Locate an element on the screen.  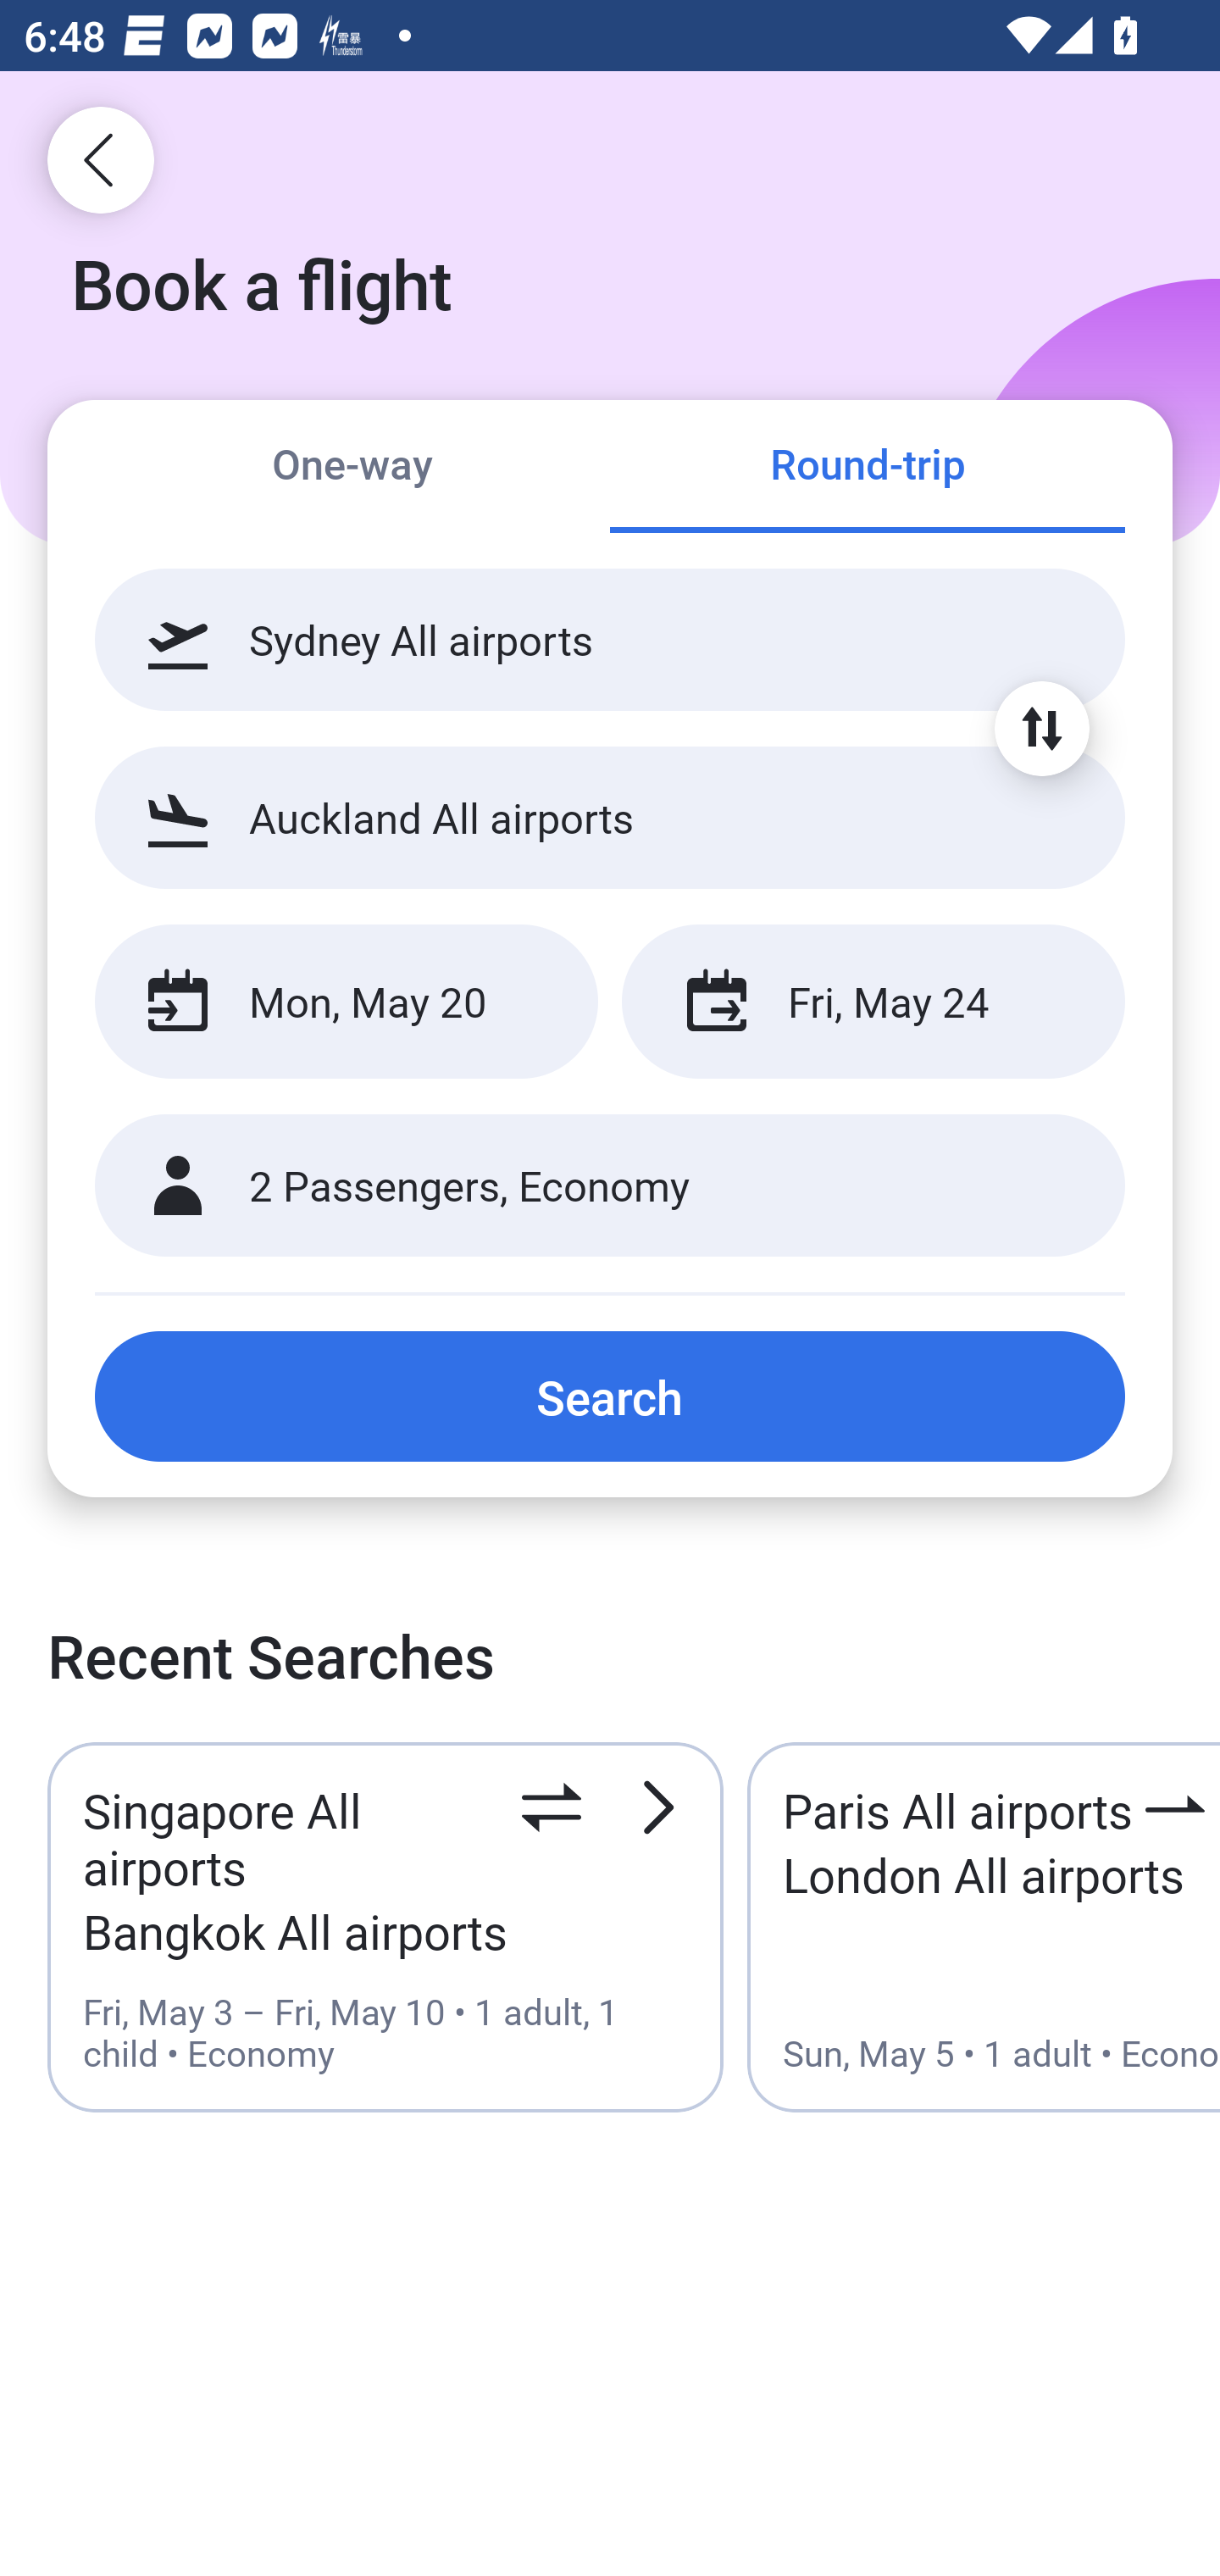
Fri, May 24 is located at coordinates (873, 1002).